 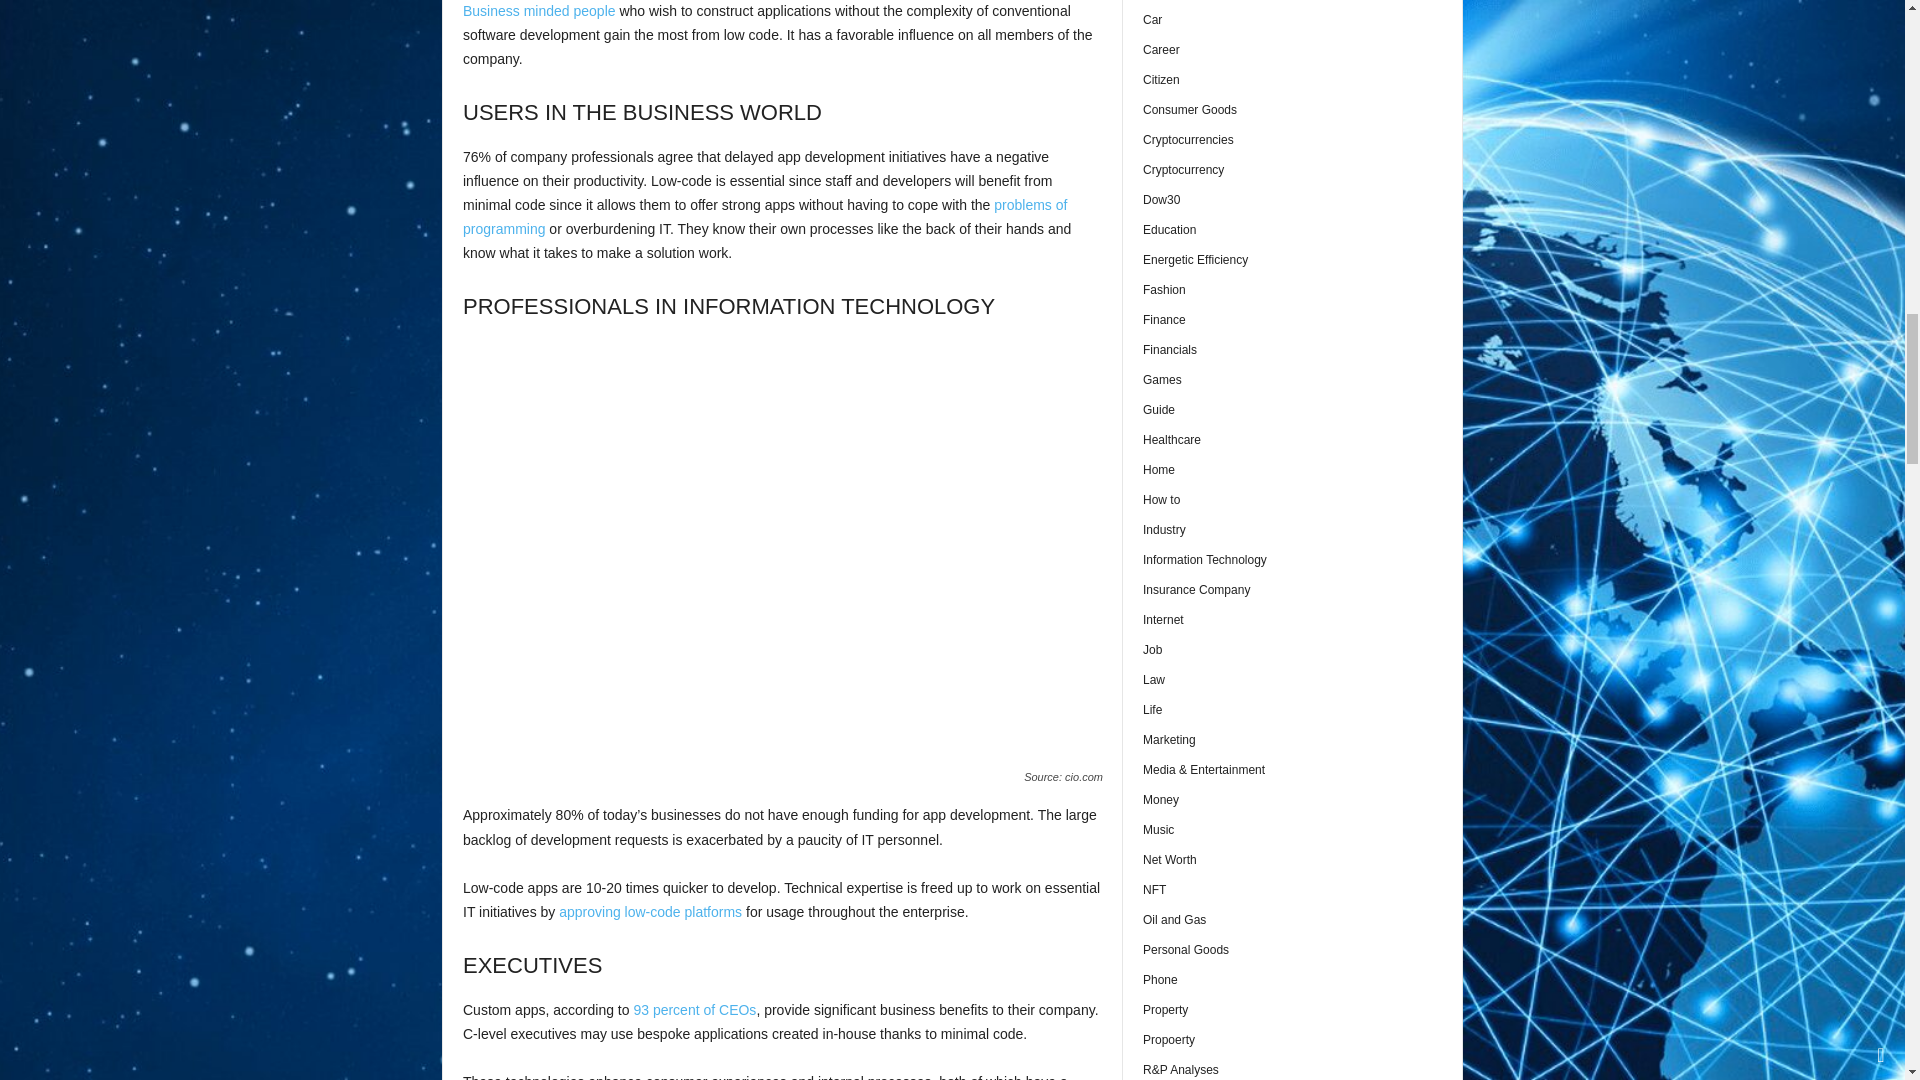 What do you see at coordinates (650, 912) in the screenshot?
I see `approving low-code platforms` at bounding box center [650, 912].